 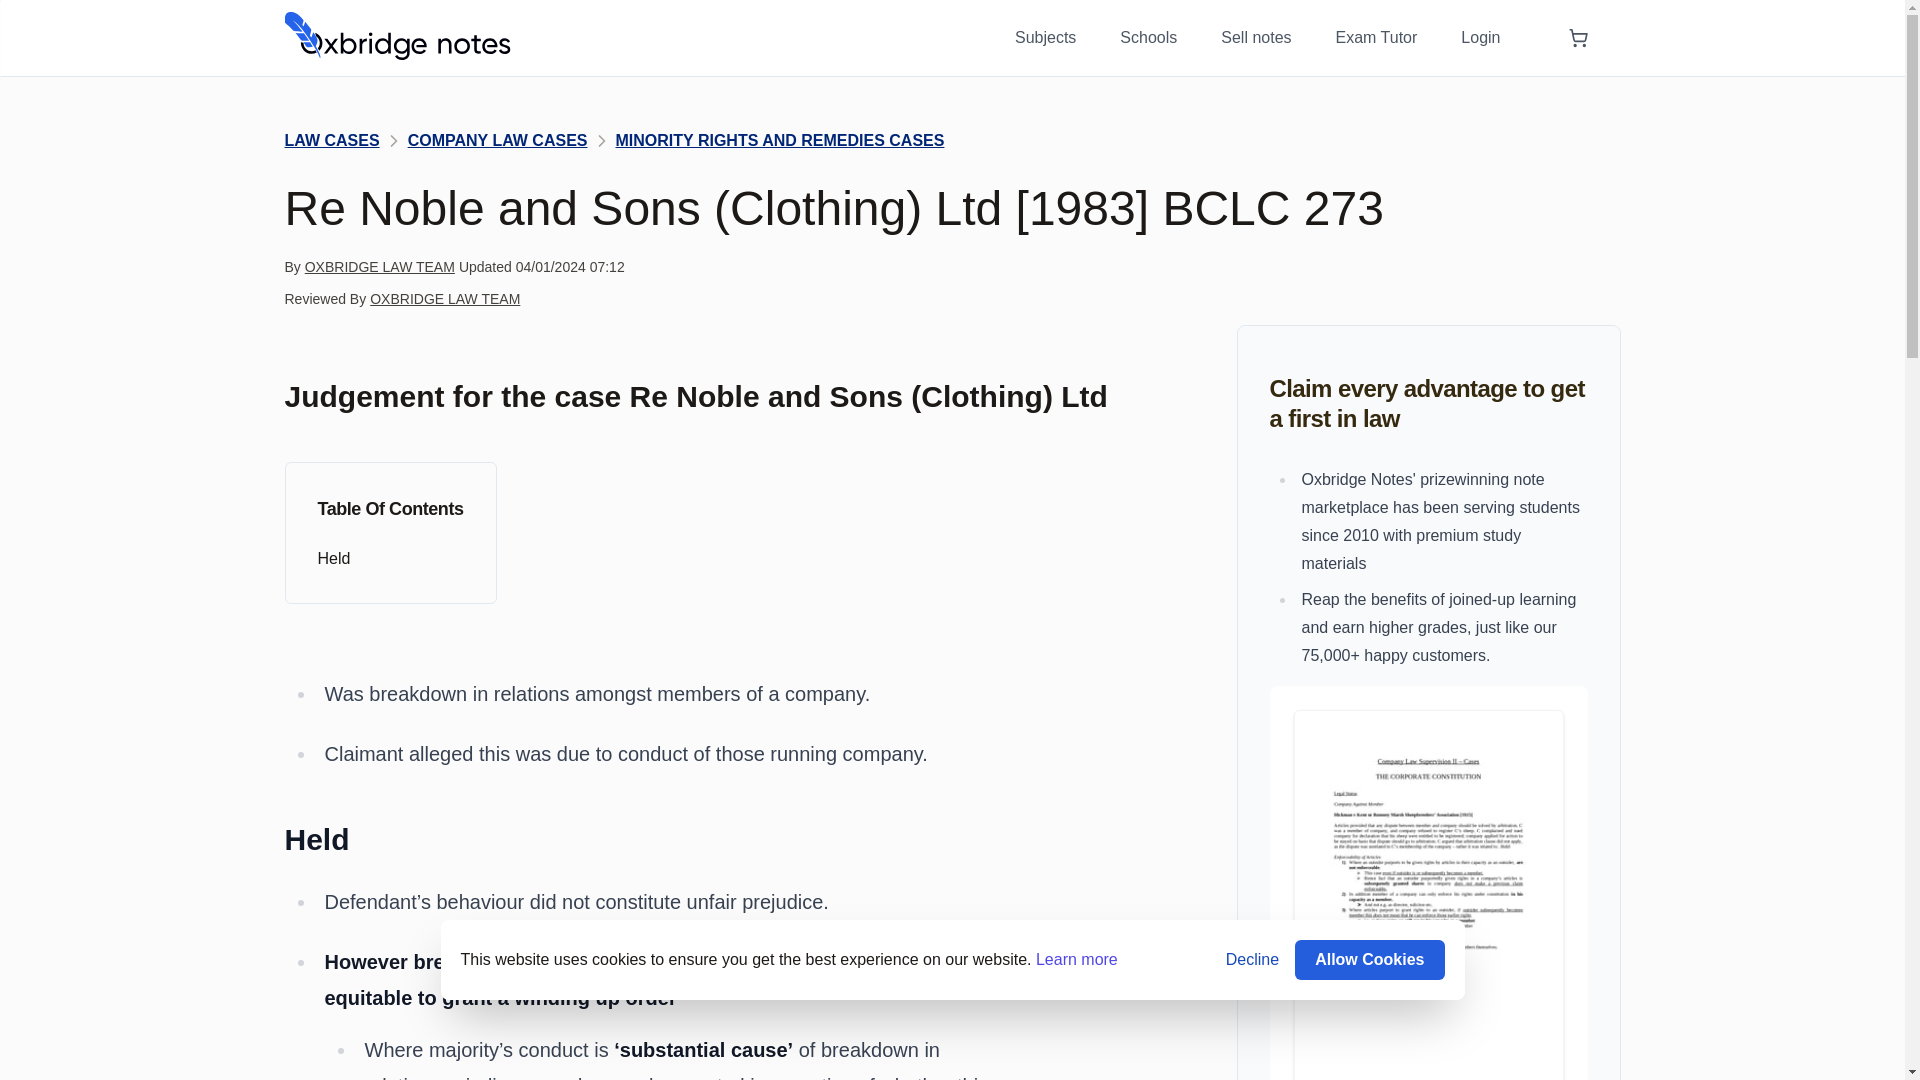 I want to click on Exam Tutor, so click(x=1377, y=38).